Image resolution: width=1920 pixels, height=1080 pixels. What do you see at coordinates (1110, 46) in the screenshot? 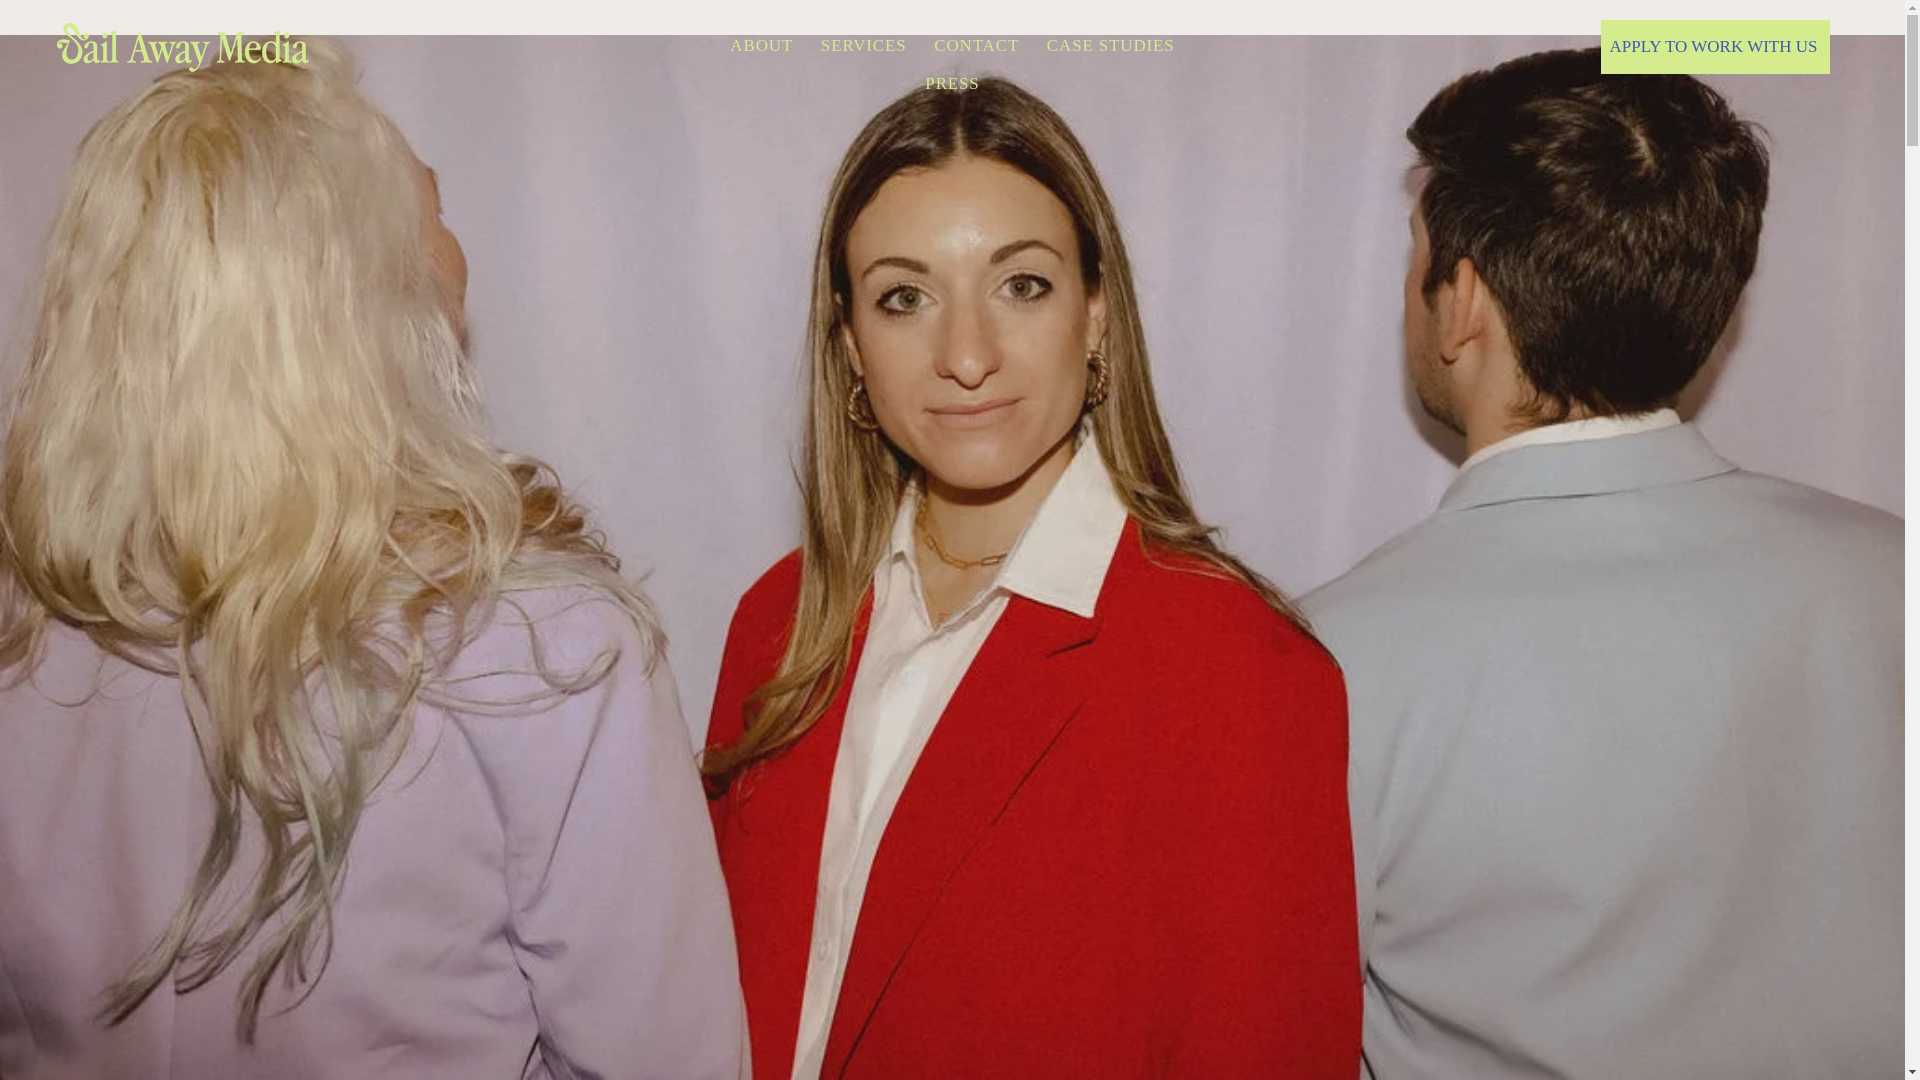
I see `CASE STUDIES` at bounding box center [1110, 46].